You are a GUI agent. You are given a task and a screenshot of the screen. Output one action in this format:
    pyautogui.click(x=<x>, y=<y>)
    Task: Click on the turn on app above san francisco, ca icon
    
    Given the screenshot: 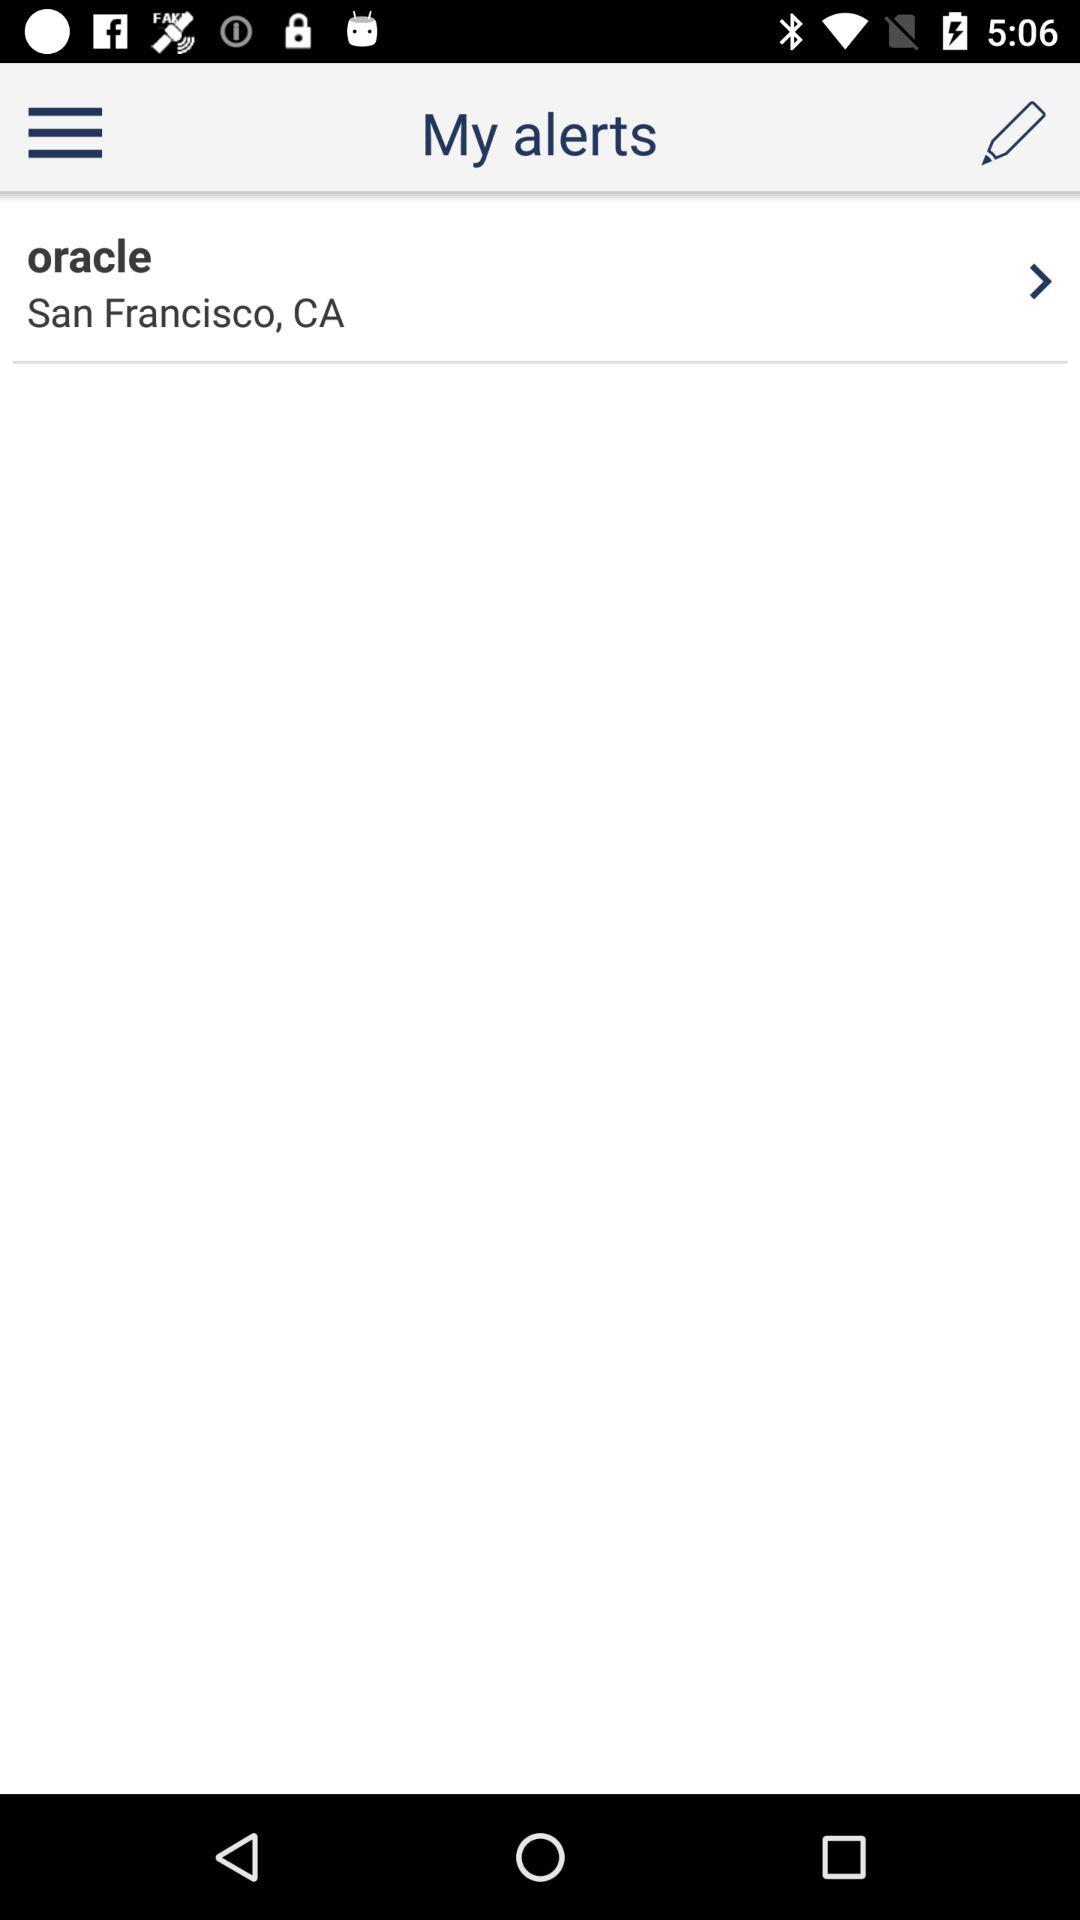 What is the action you would take?
    pyautogui.click(x=89, y=254)
    